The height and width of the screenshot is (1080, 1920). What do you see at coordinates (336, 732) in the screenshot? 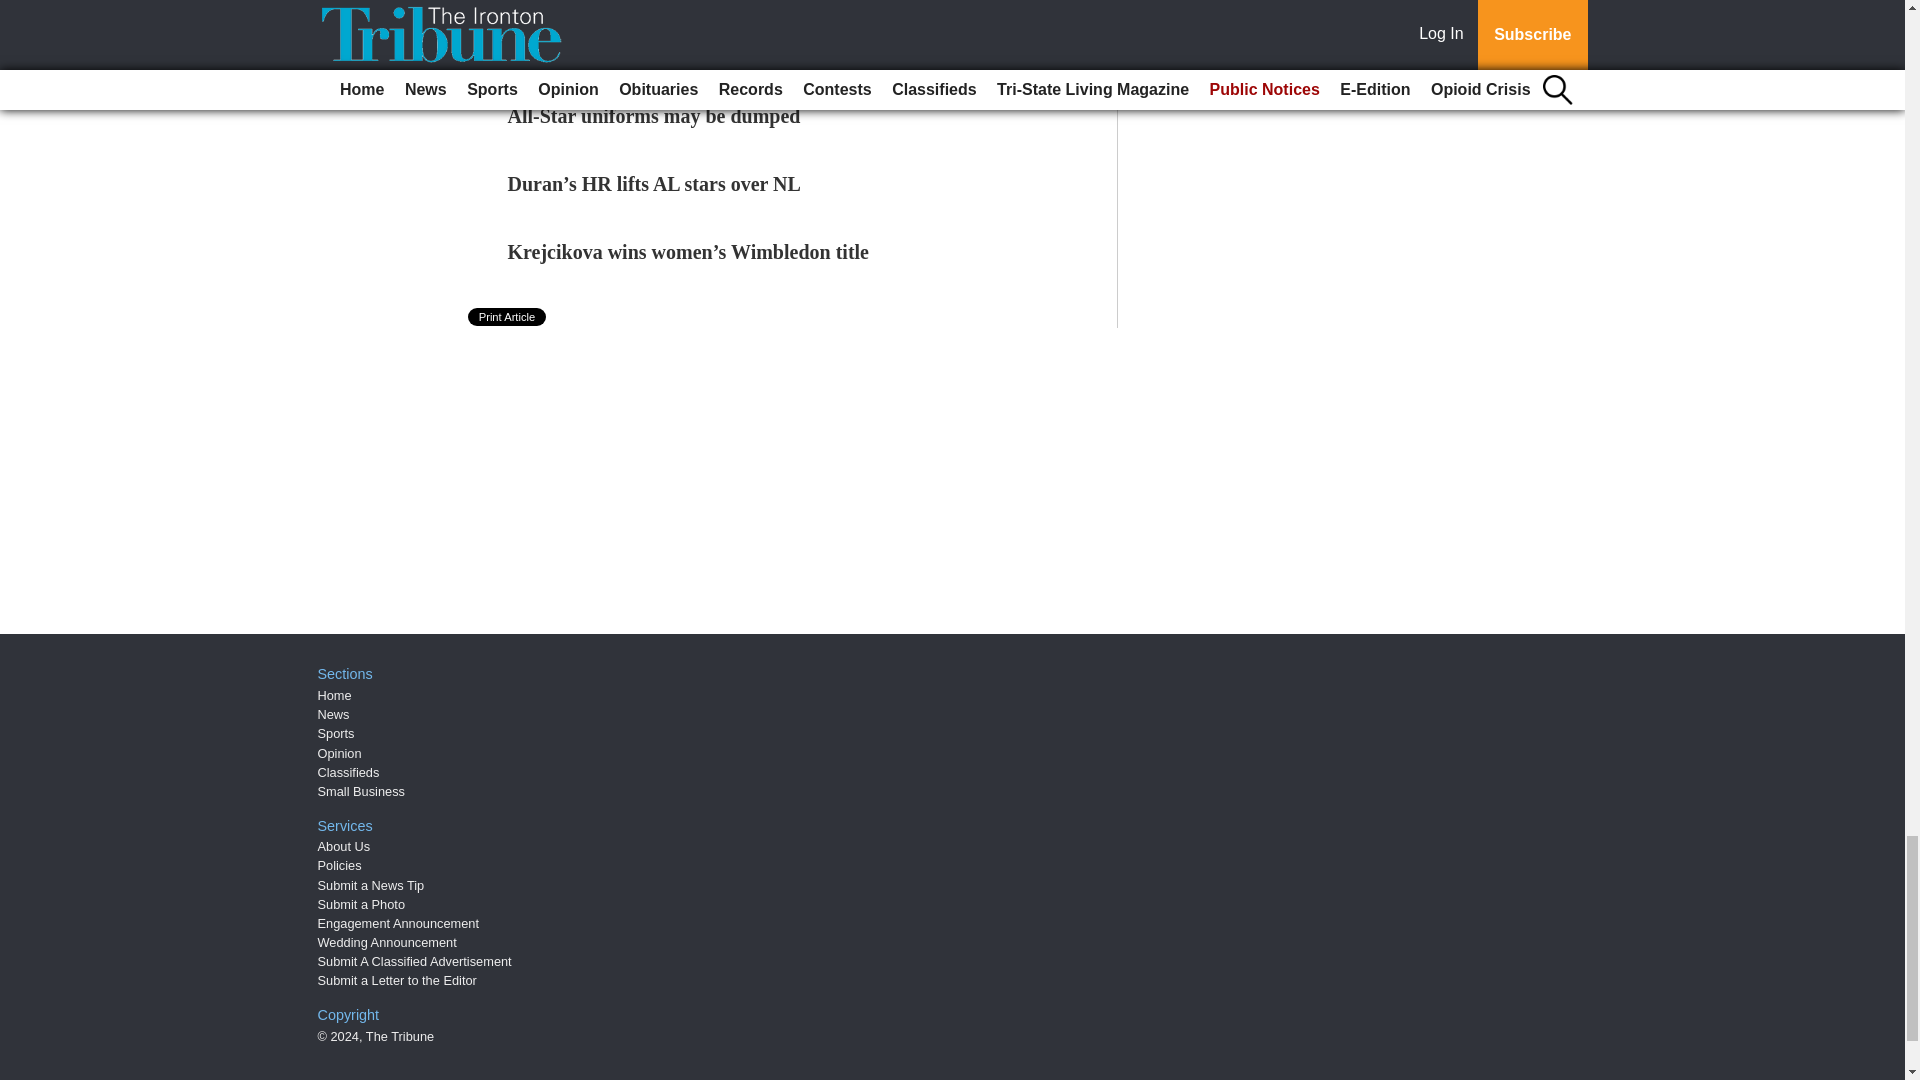
I see `Sports` at bounding box center [336, 732].